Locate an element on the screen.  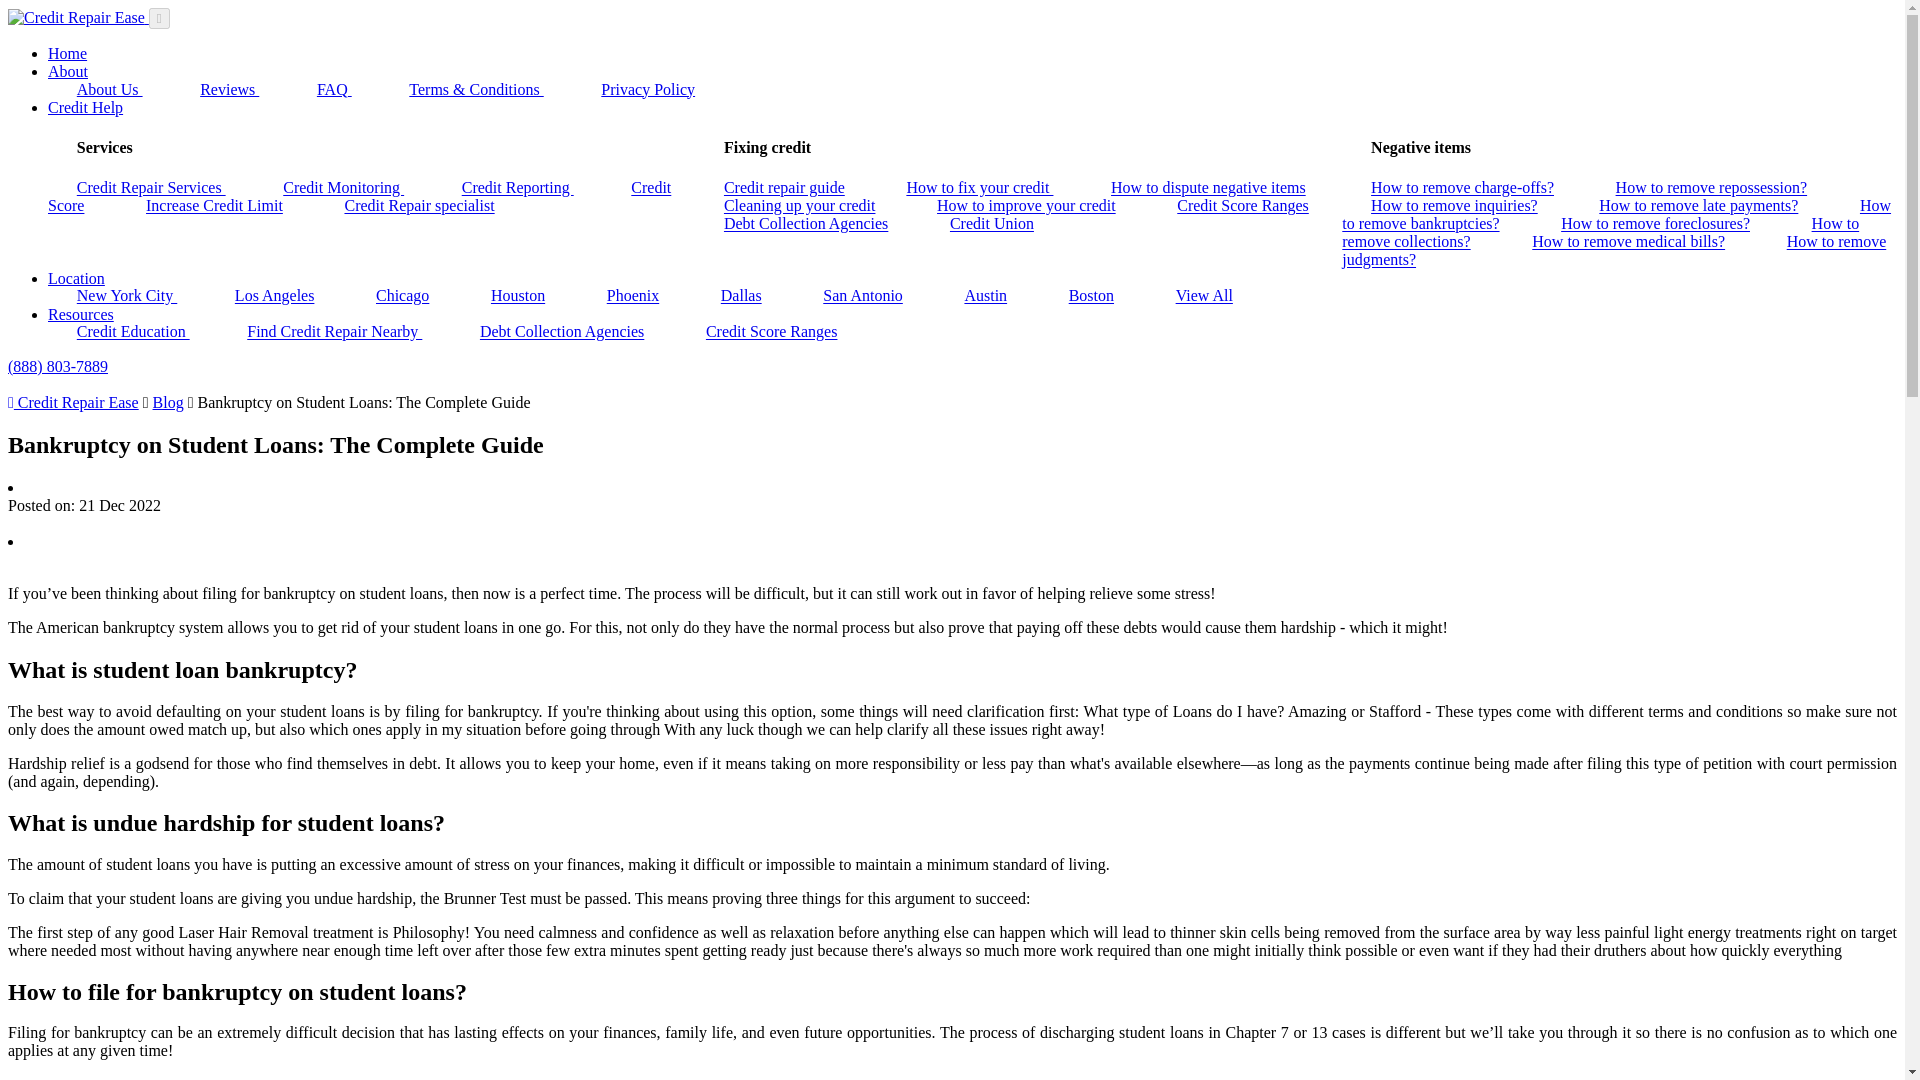
Home is located at coordinates (67, 53).